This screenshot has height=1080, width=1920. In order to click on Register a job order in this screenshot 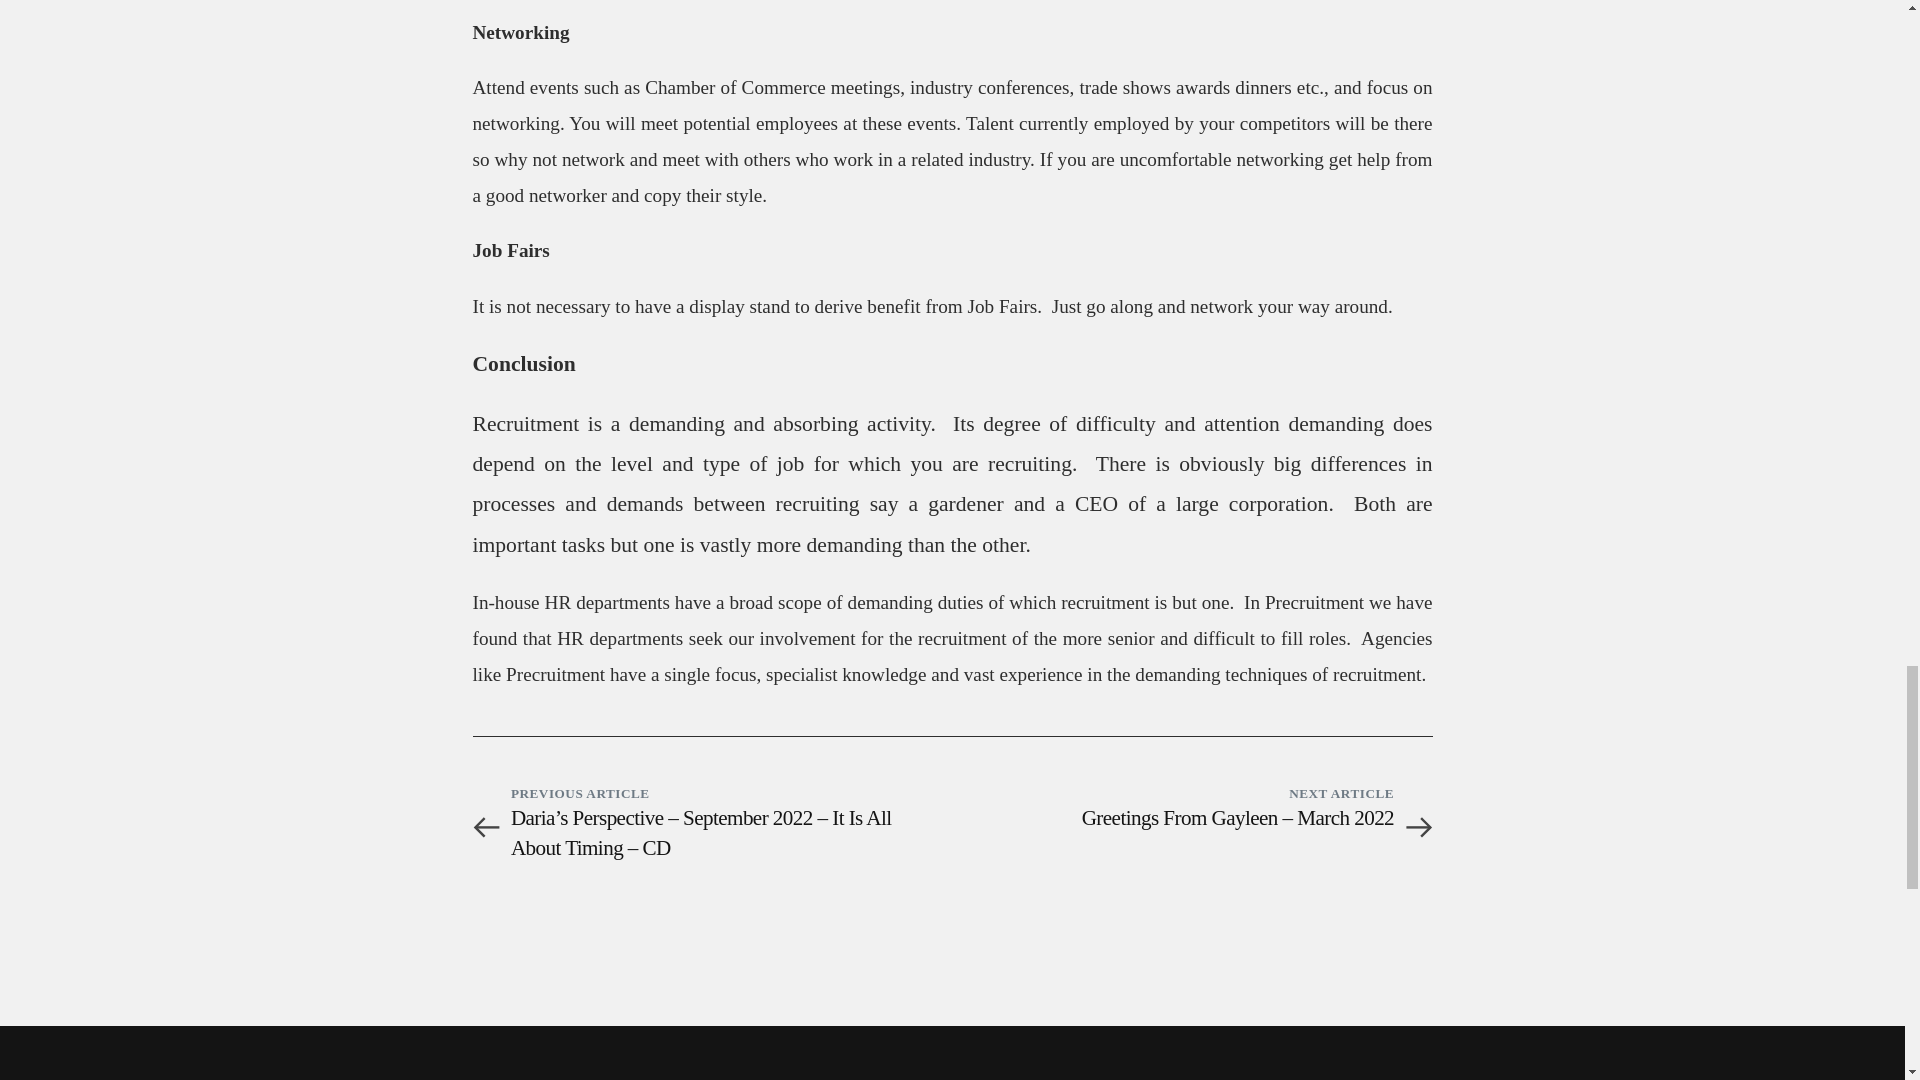, I will do `click(794, 882)`.